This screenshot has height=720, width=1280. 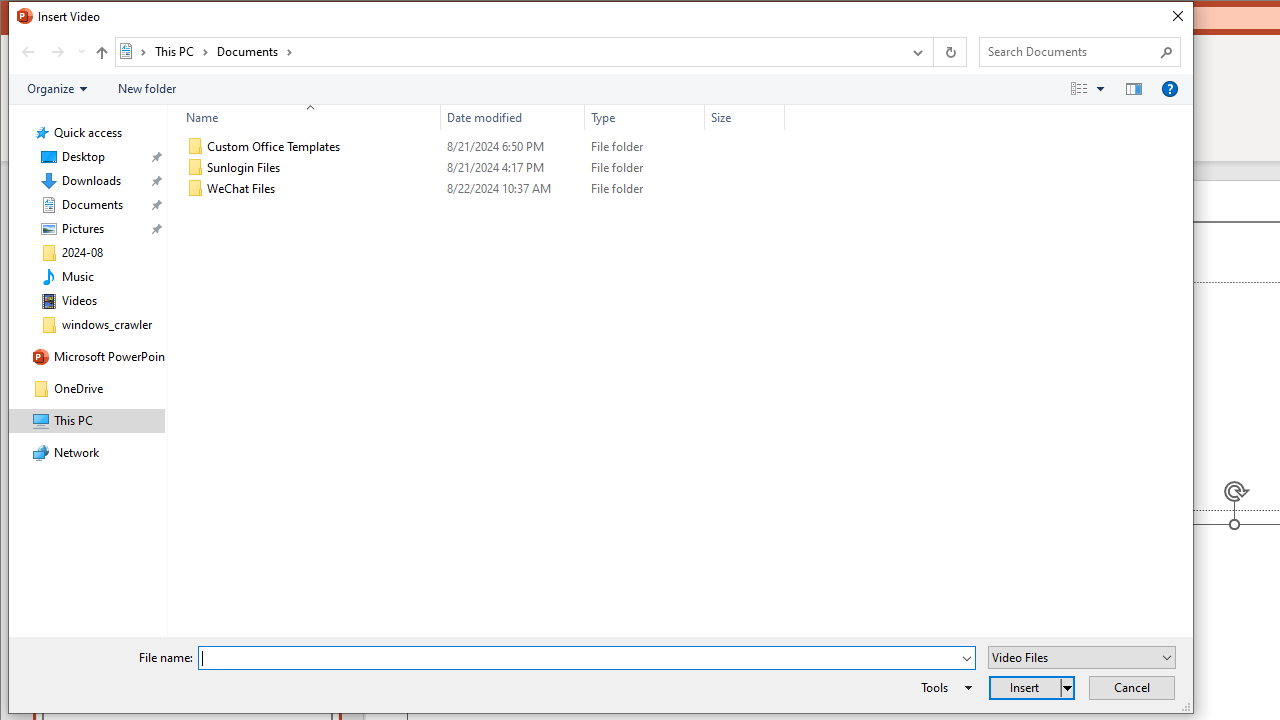 What do you see at coordinates (776, 118) in the screenshot?
I see `Filter dropdown` at bounding box center [776, 118].